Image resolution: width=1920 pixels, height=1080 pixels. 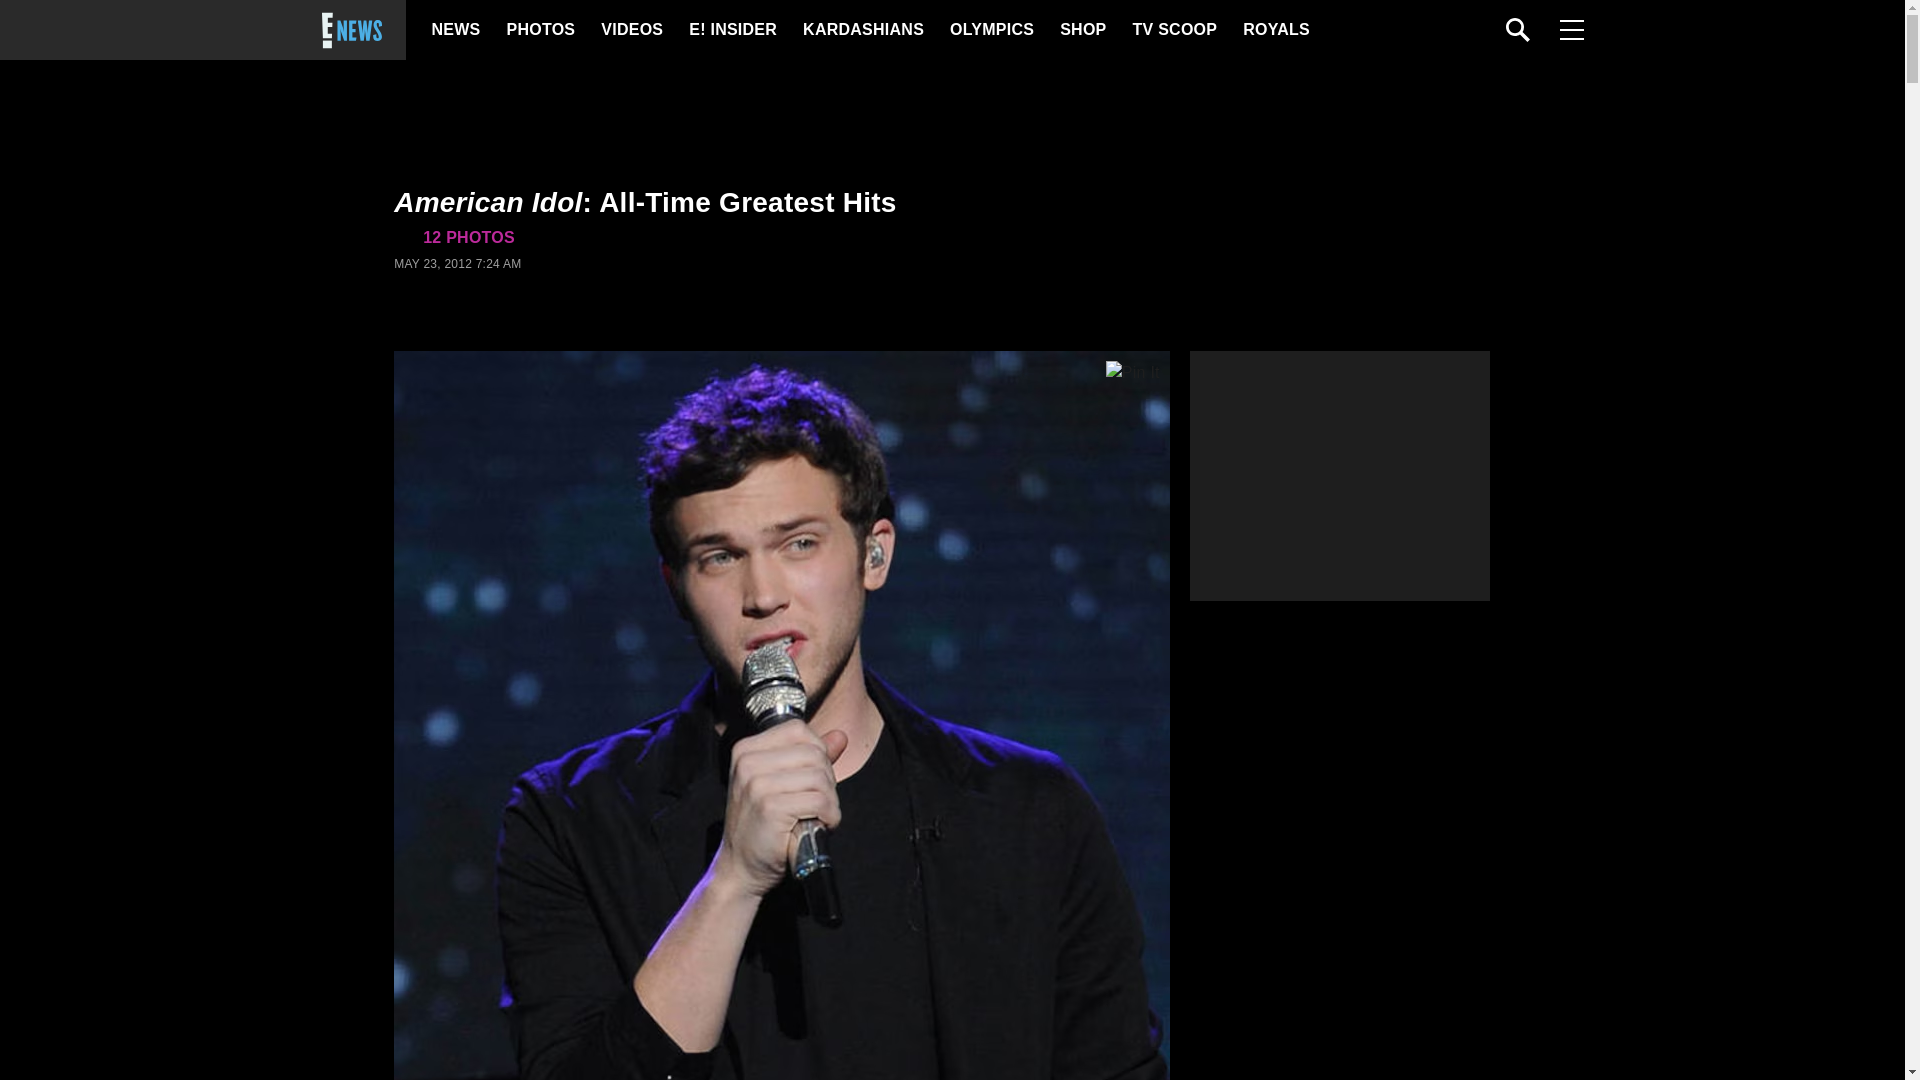 I want to click on NEWS, so click(x=456, y=30).